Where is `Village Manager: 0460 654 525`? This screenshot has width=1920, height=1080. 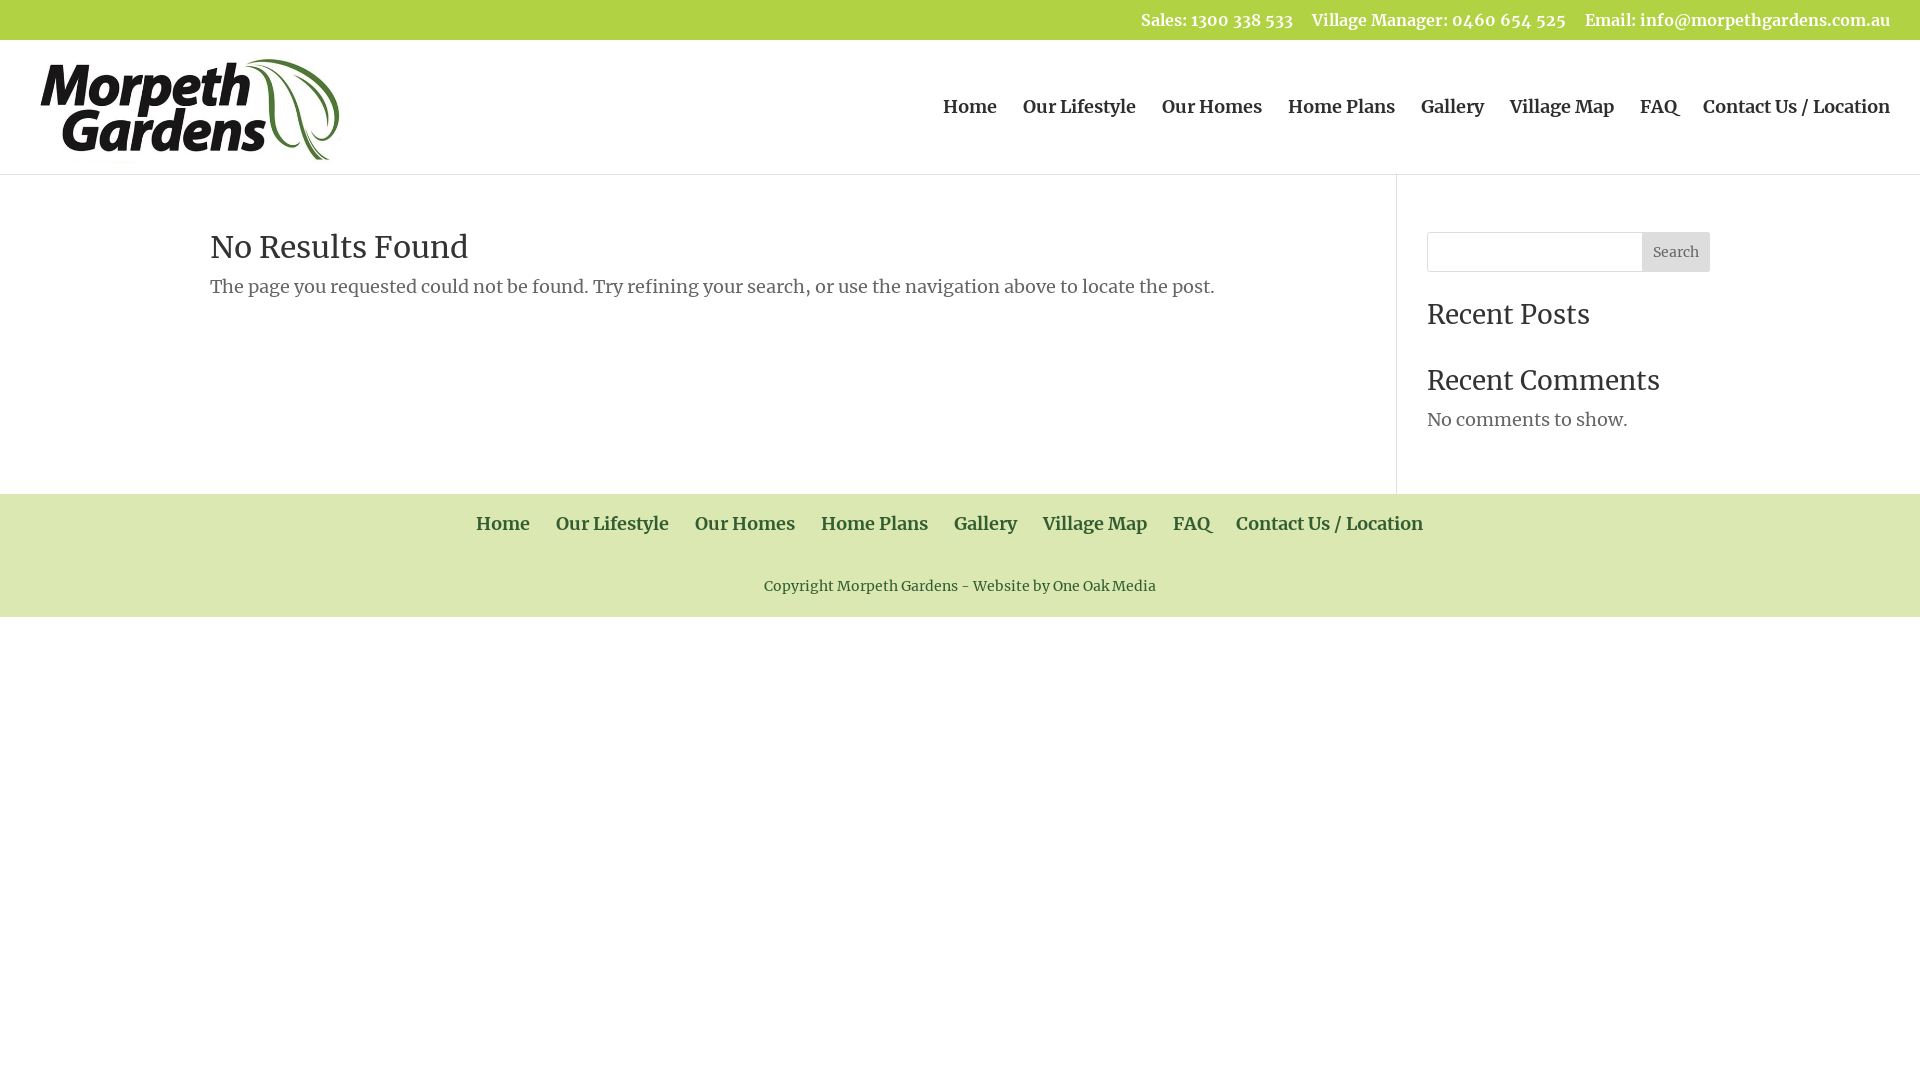 Village Manager: 0460 654 525 is located at coordinates (1439, 26).